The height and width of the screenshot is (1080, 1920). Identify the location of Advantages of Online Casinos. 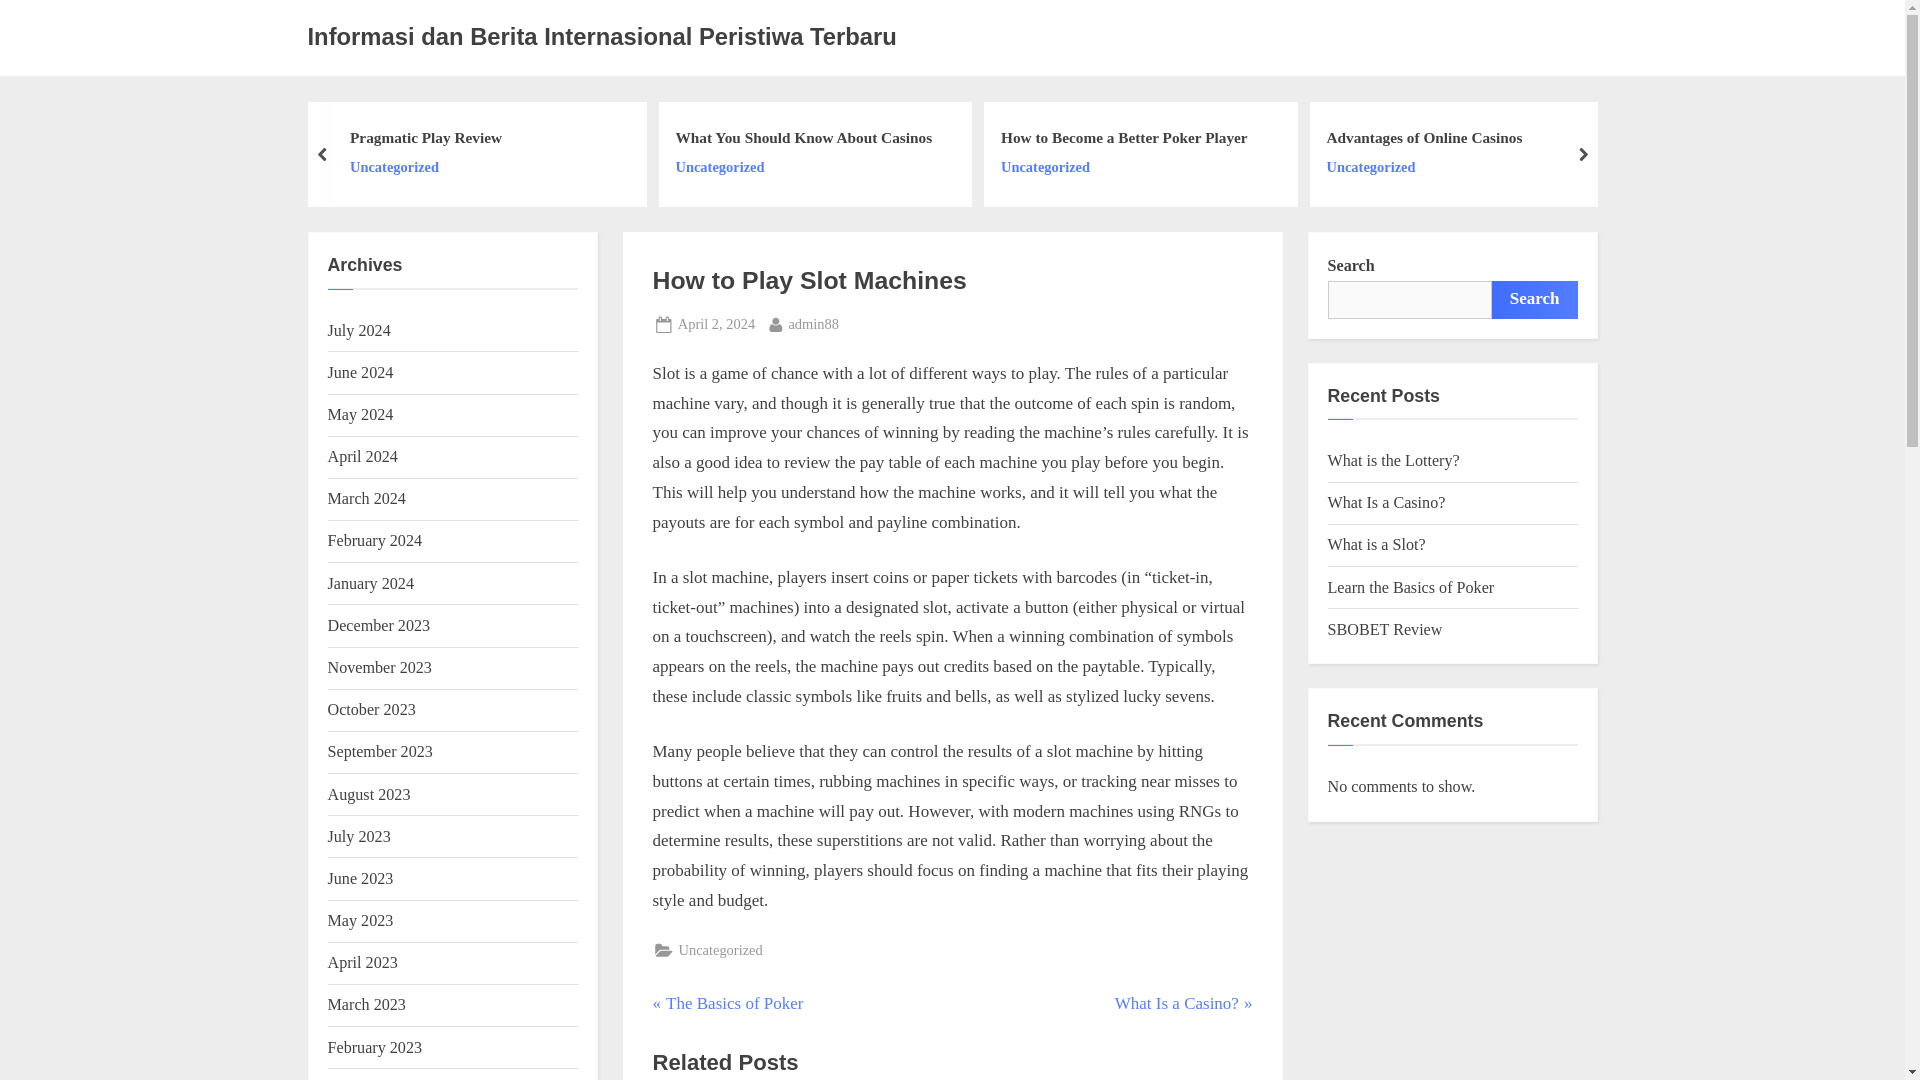
(1424, 138).